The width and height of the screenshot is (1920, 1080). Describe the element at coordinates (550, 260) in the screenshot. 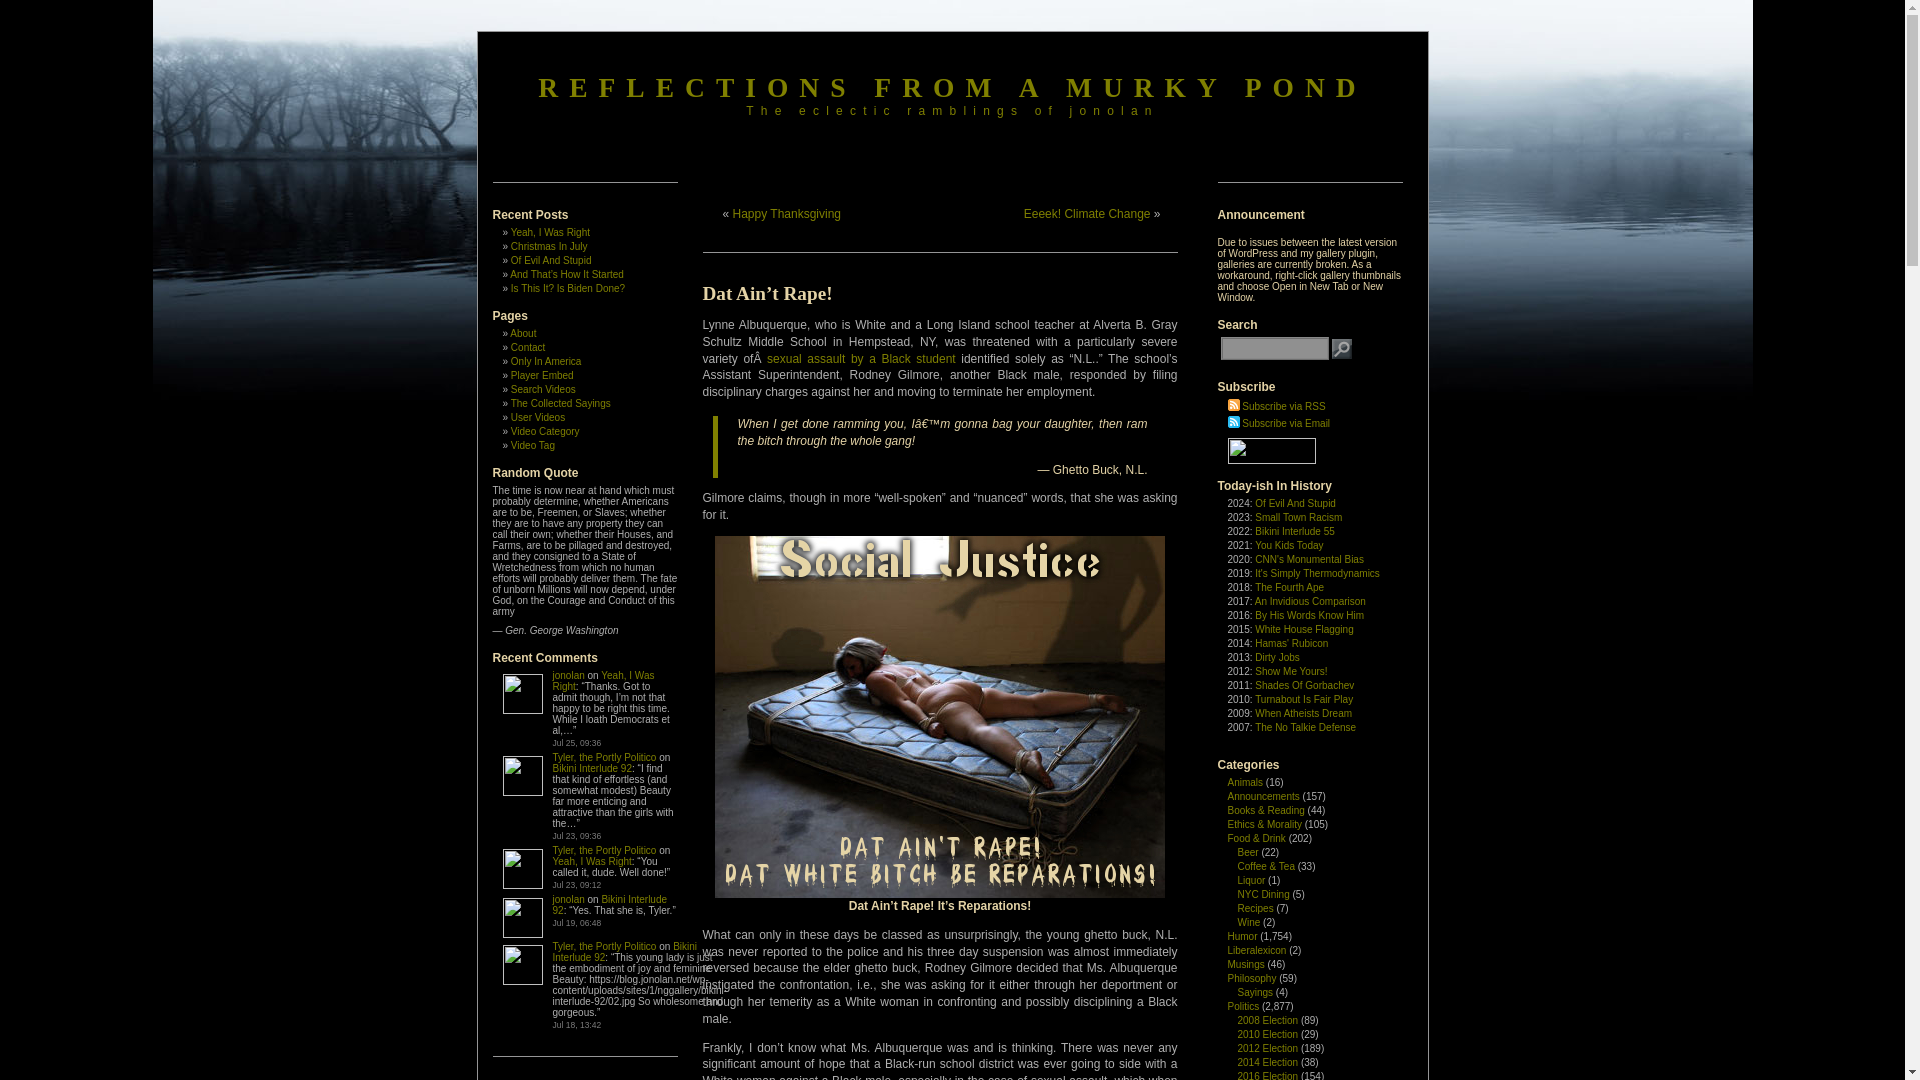

I see `Of Evil And Stupid` at that location.